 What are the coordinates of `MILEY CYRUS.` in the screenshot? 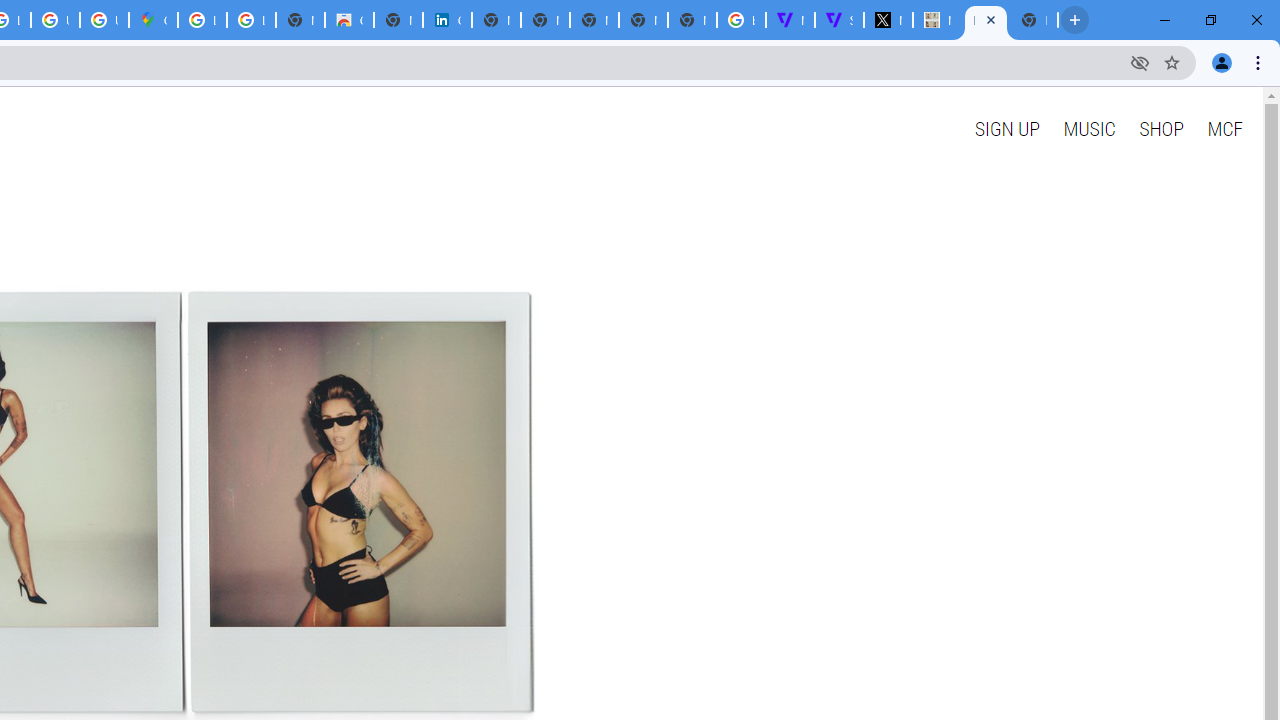 It's located at (937, 20).